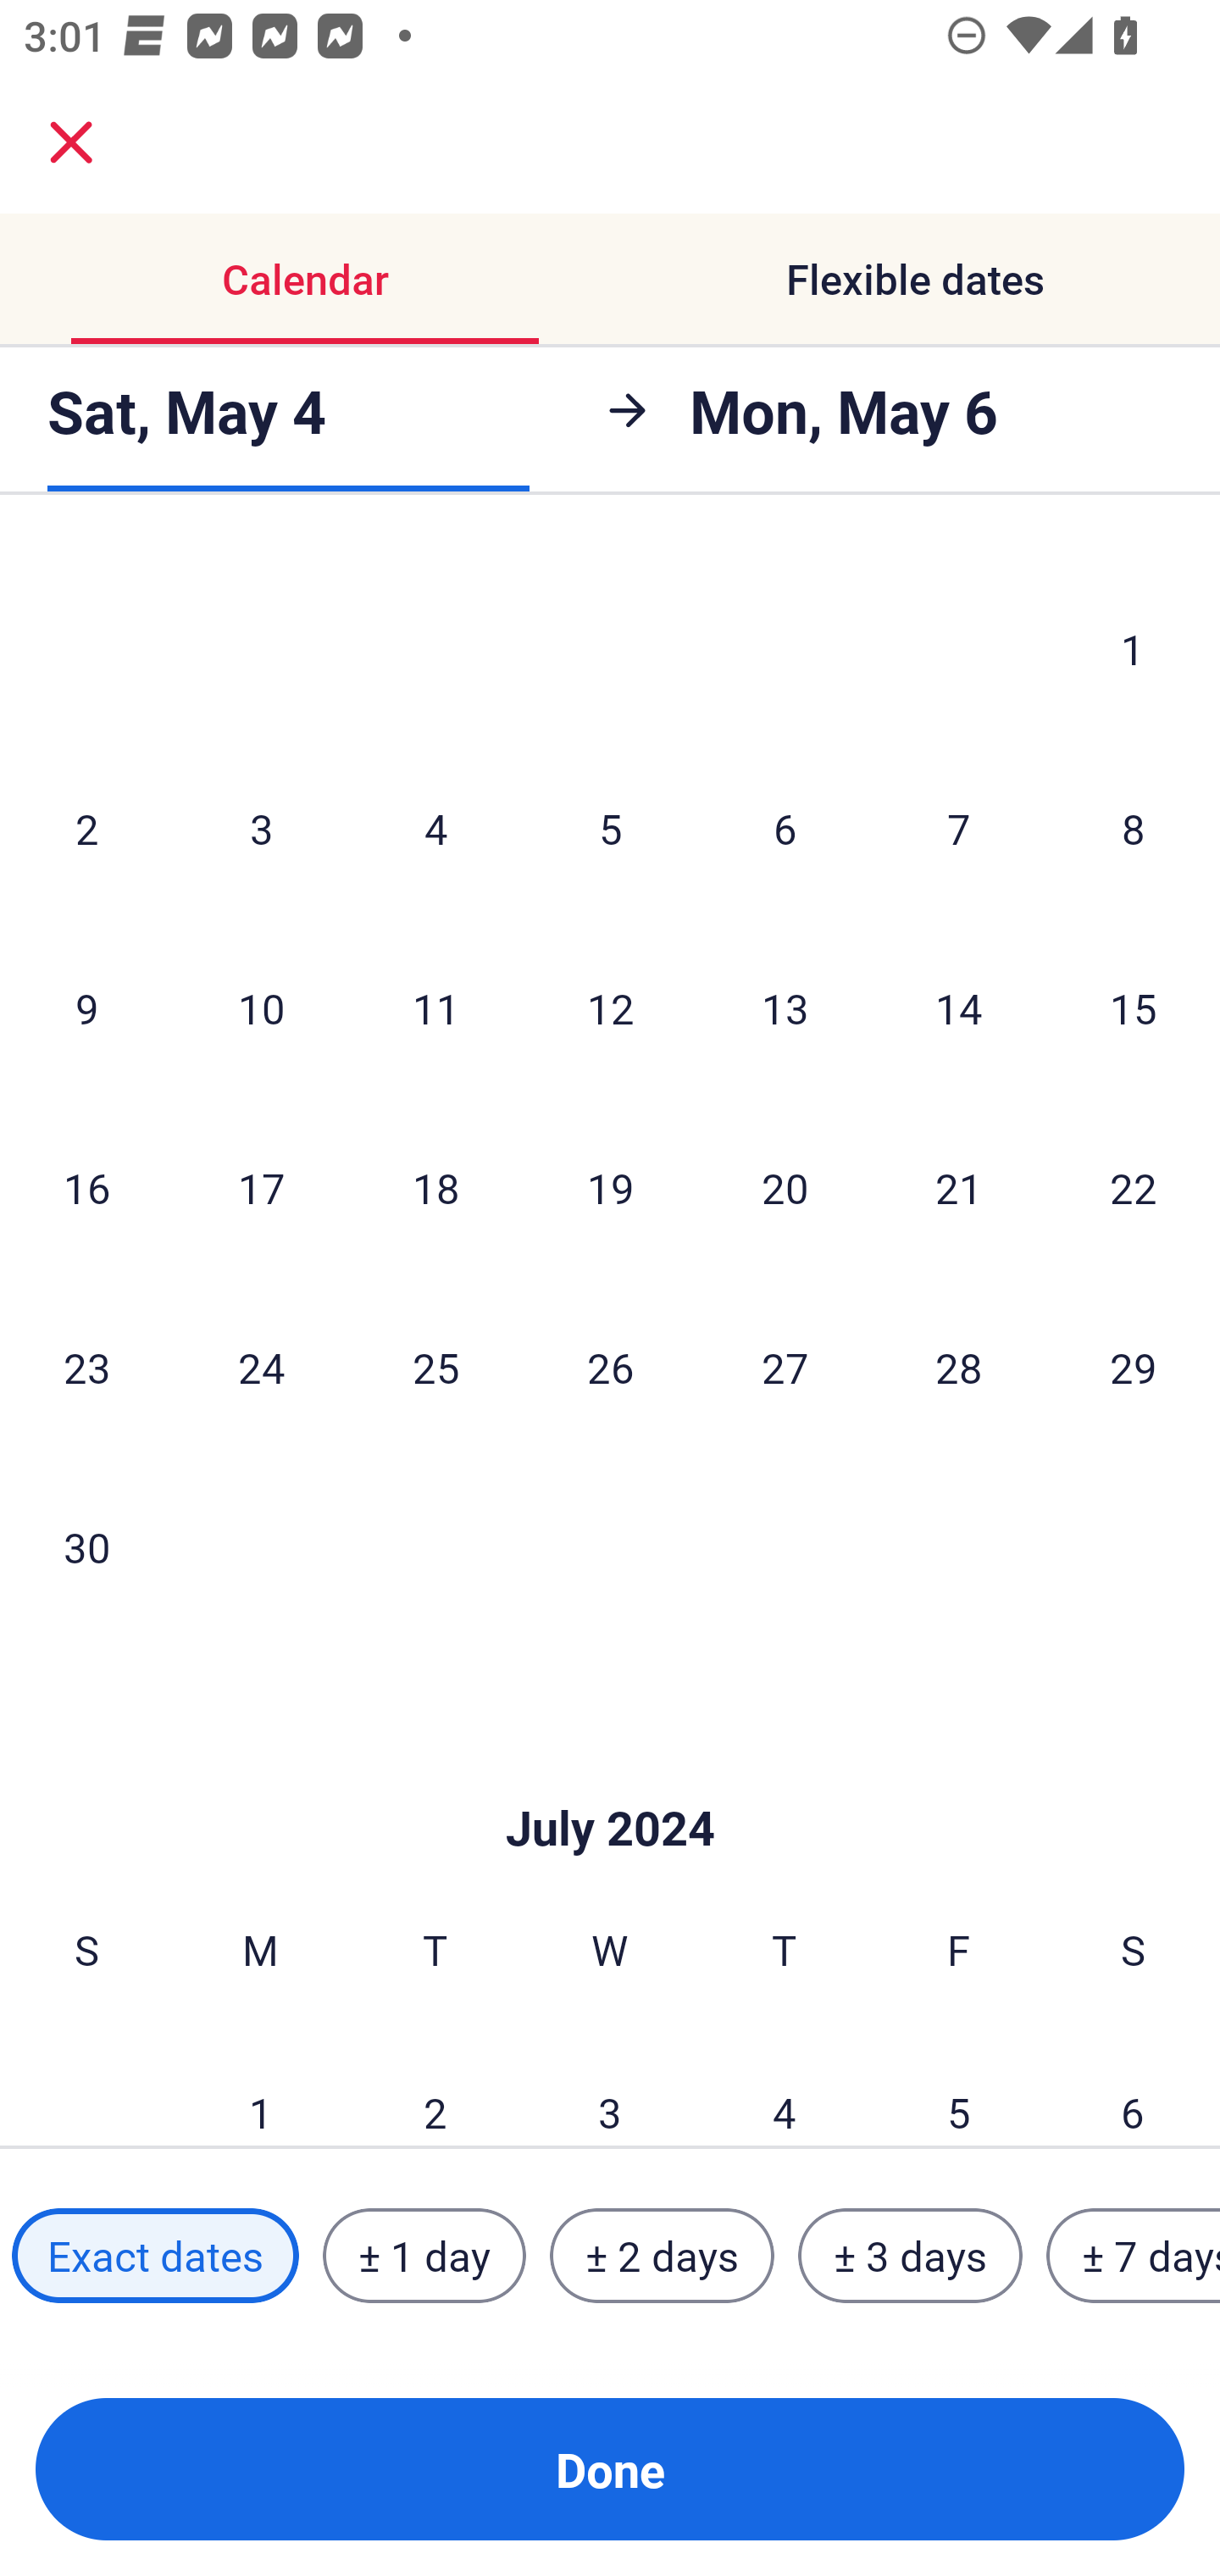  Describe the element at coordinates (86, 1366) in the screenshot. I see `23 Sunday, June 23, 2024` at that location.